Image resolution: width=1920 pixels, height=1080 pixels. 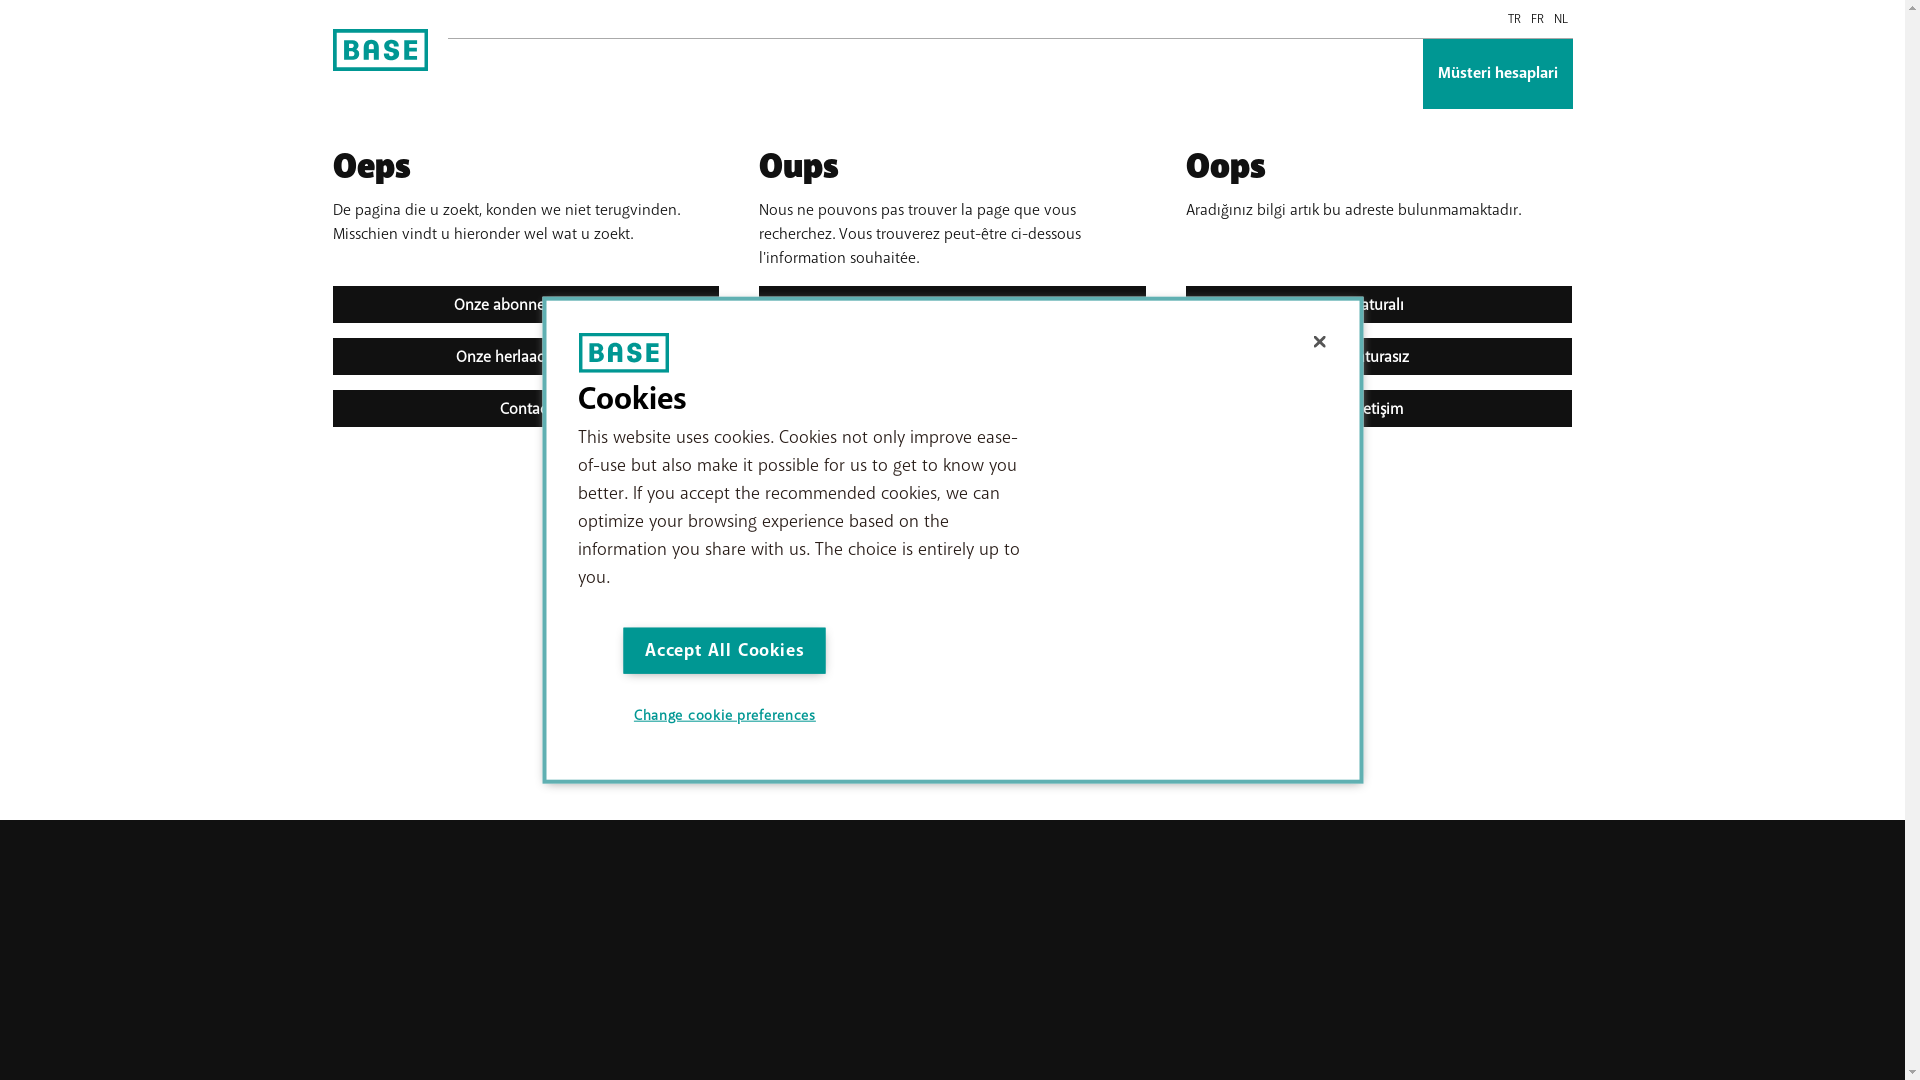 What do you see at coordinates (526, 408) in the screenshot?
I see `Contact` at bounding box center [526, 408].